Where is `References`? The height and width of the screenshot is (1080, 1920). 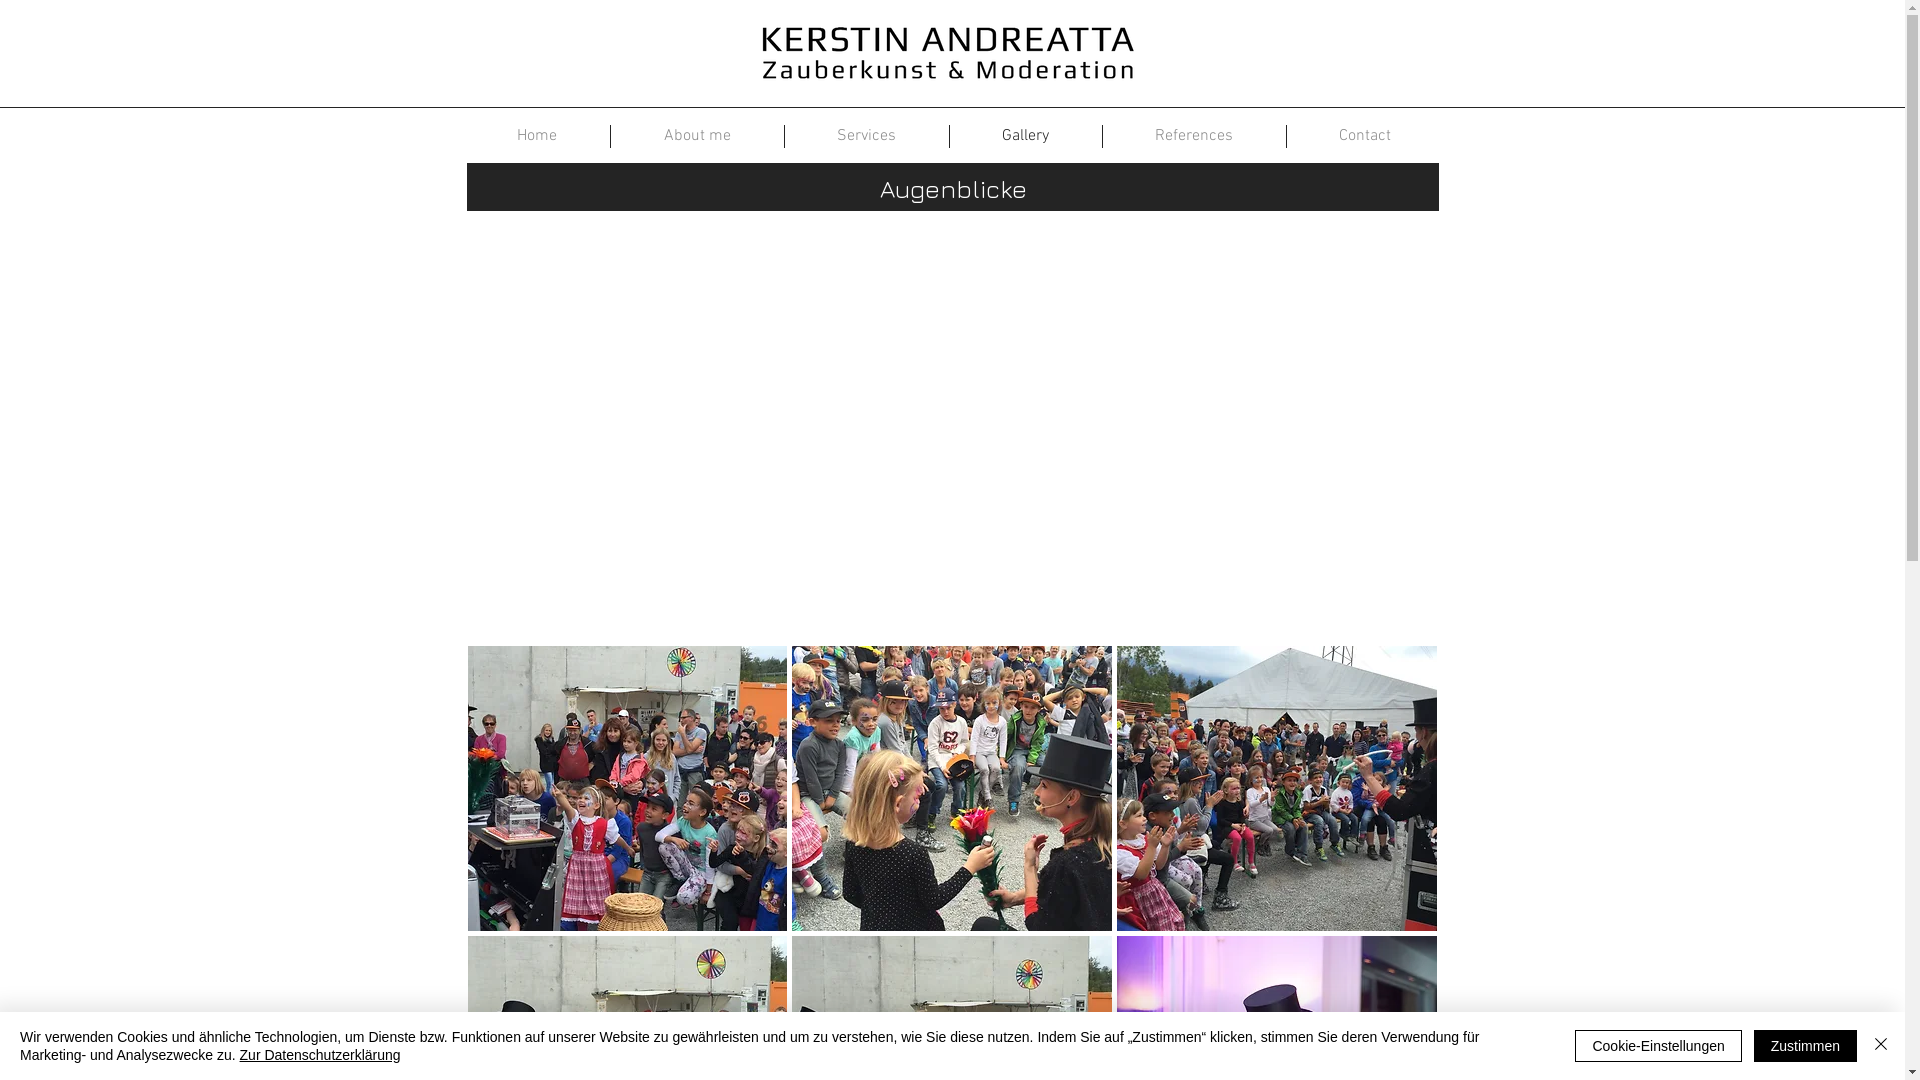 References is located at coordinates (1194, 136).